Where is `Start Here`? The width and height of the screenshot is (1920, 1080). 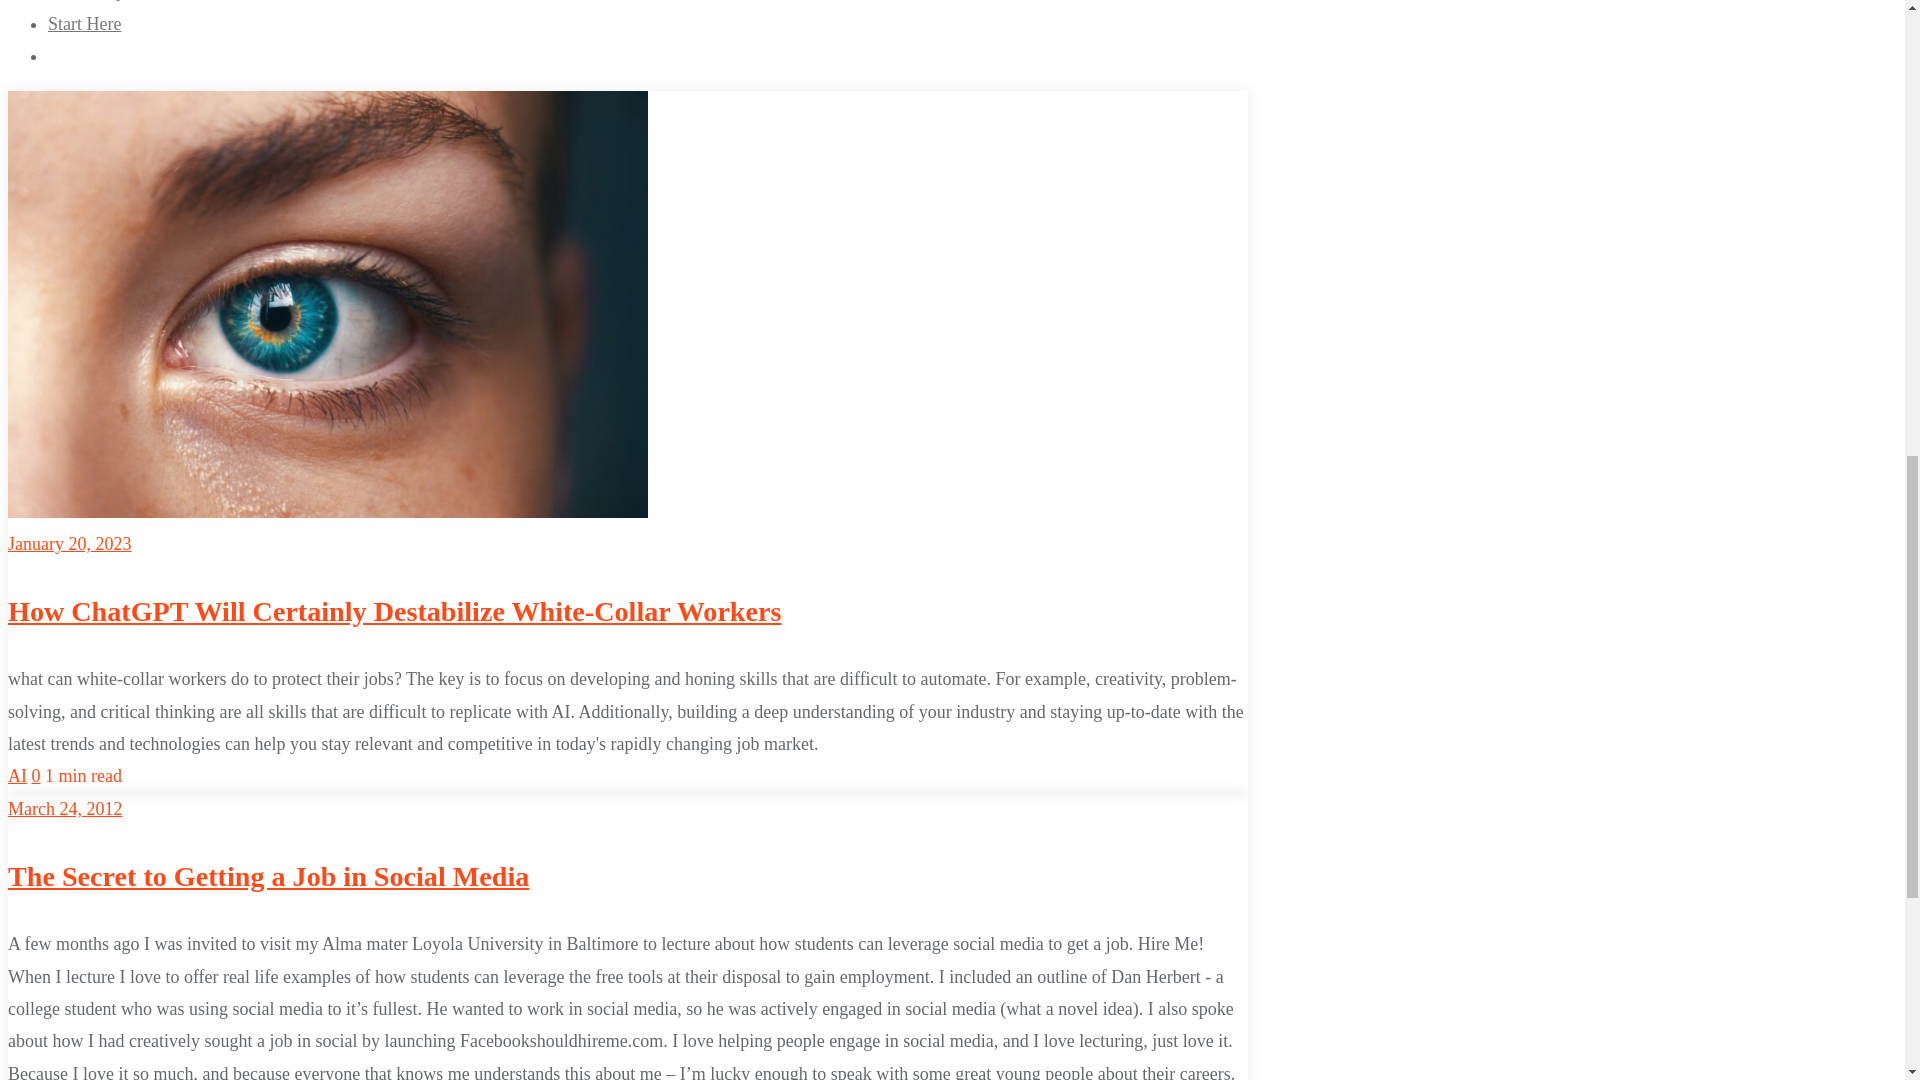 Start Here is located at coordinates (84, 24).